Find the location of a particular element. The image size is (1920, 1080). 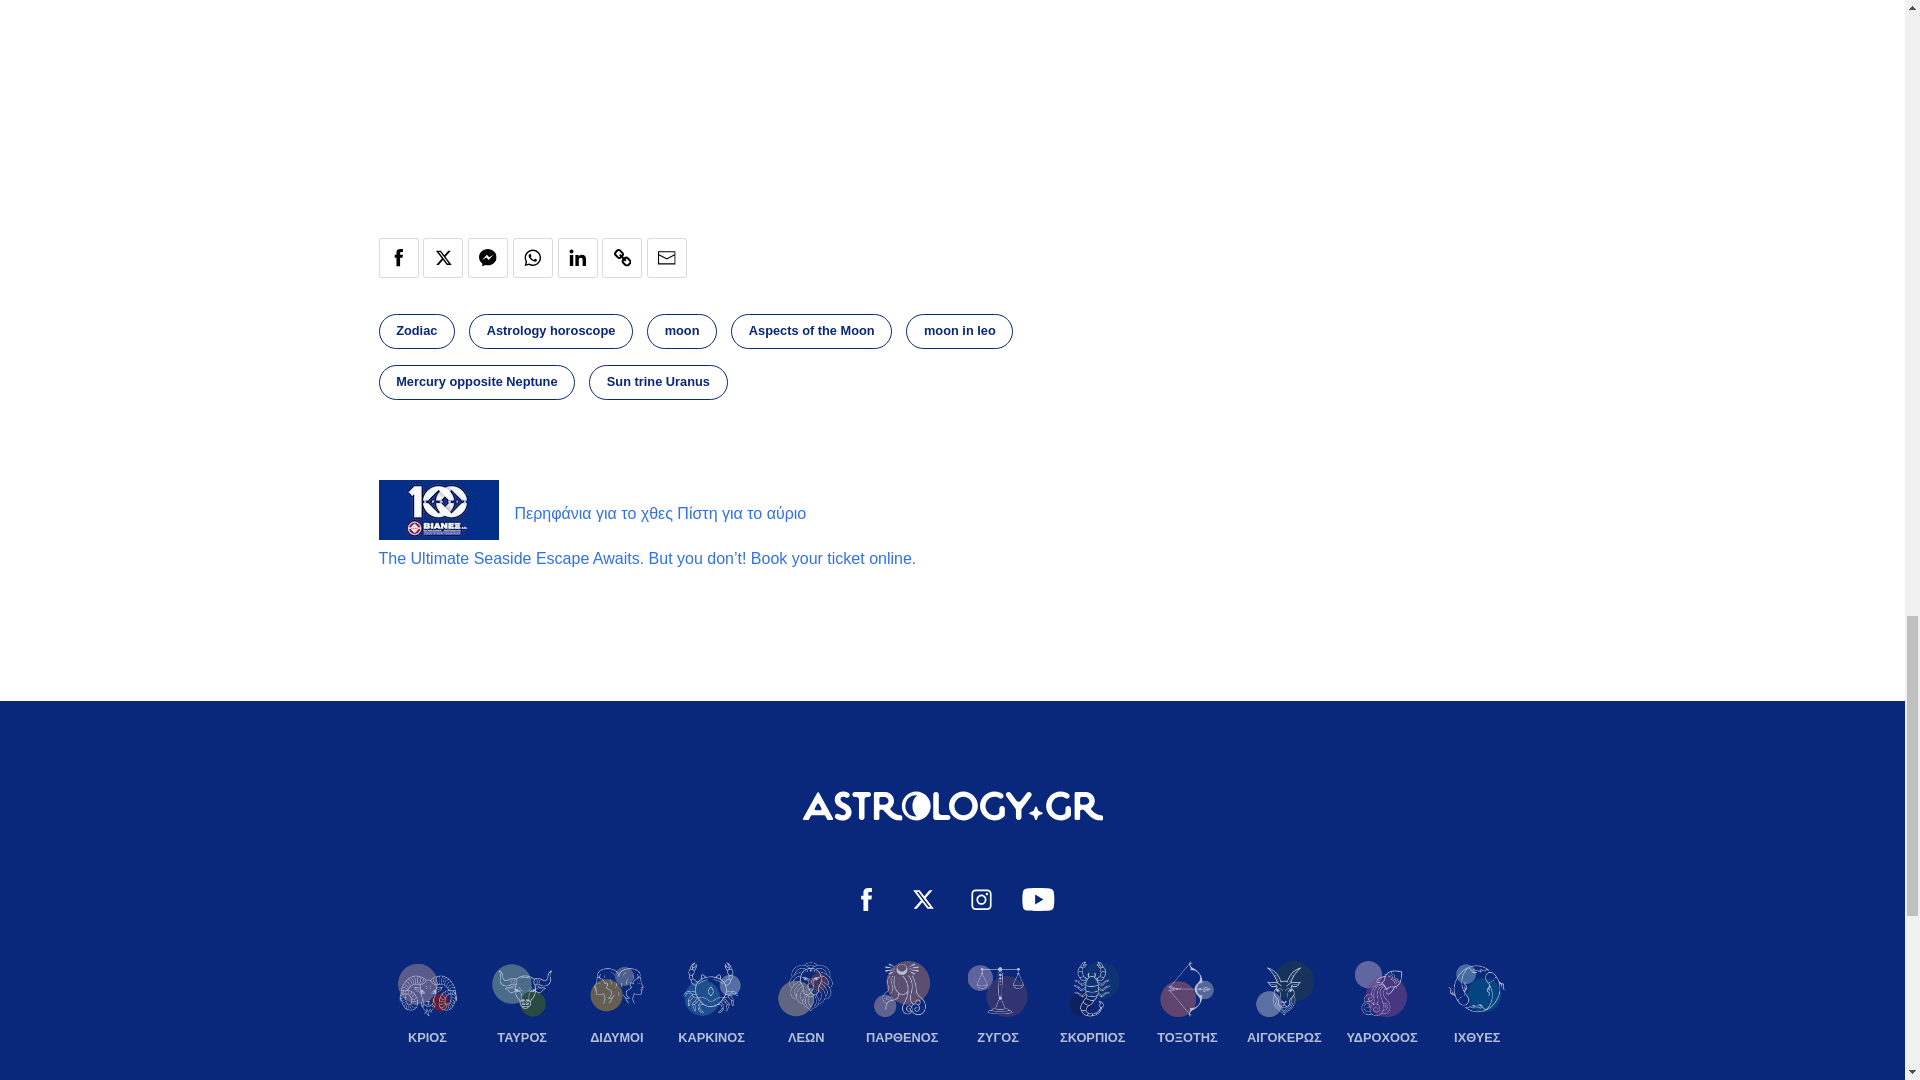

moon is located at coordinates (682, 331).